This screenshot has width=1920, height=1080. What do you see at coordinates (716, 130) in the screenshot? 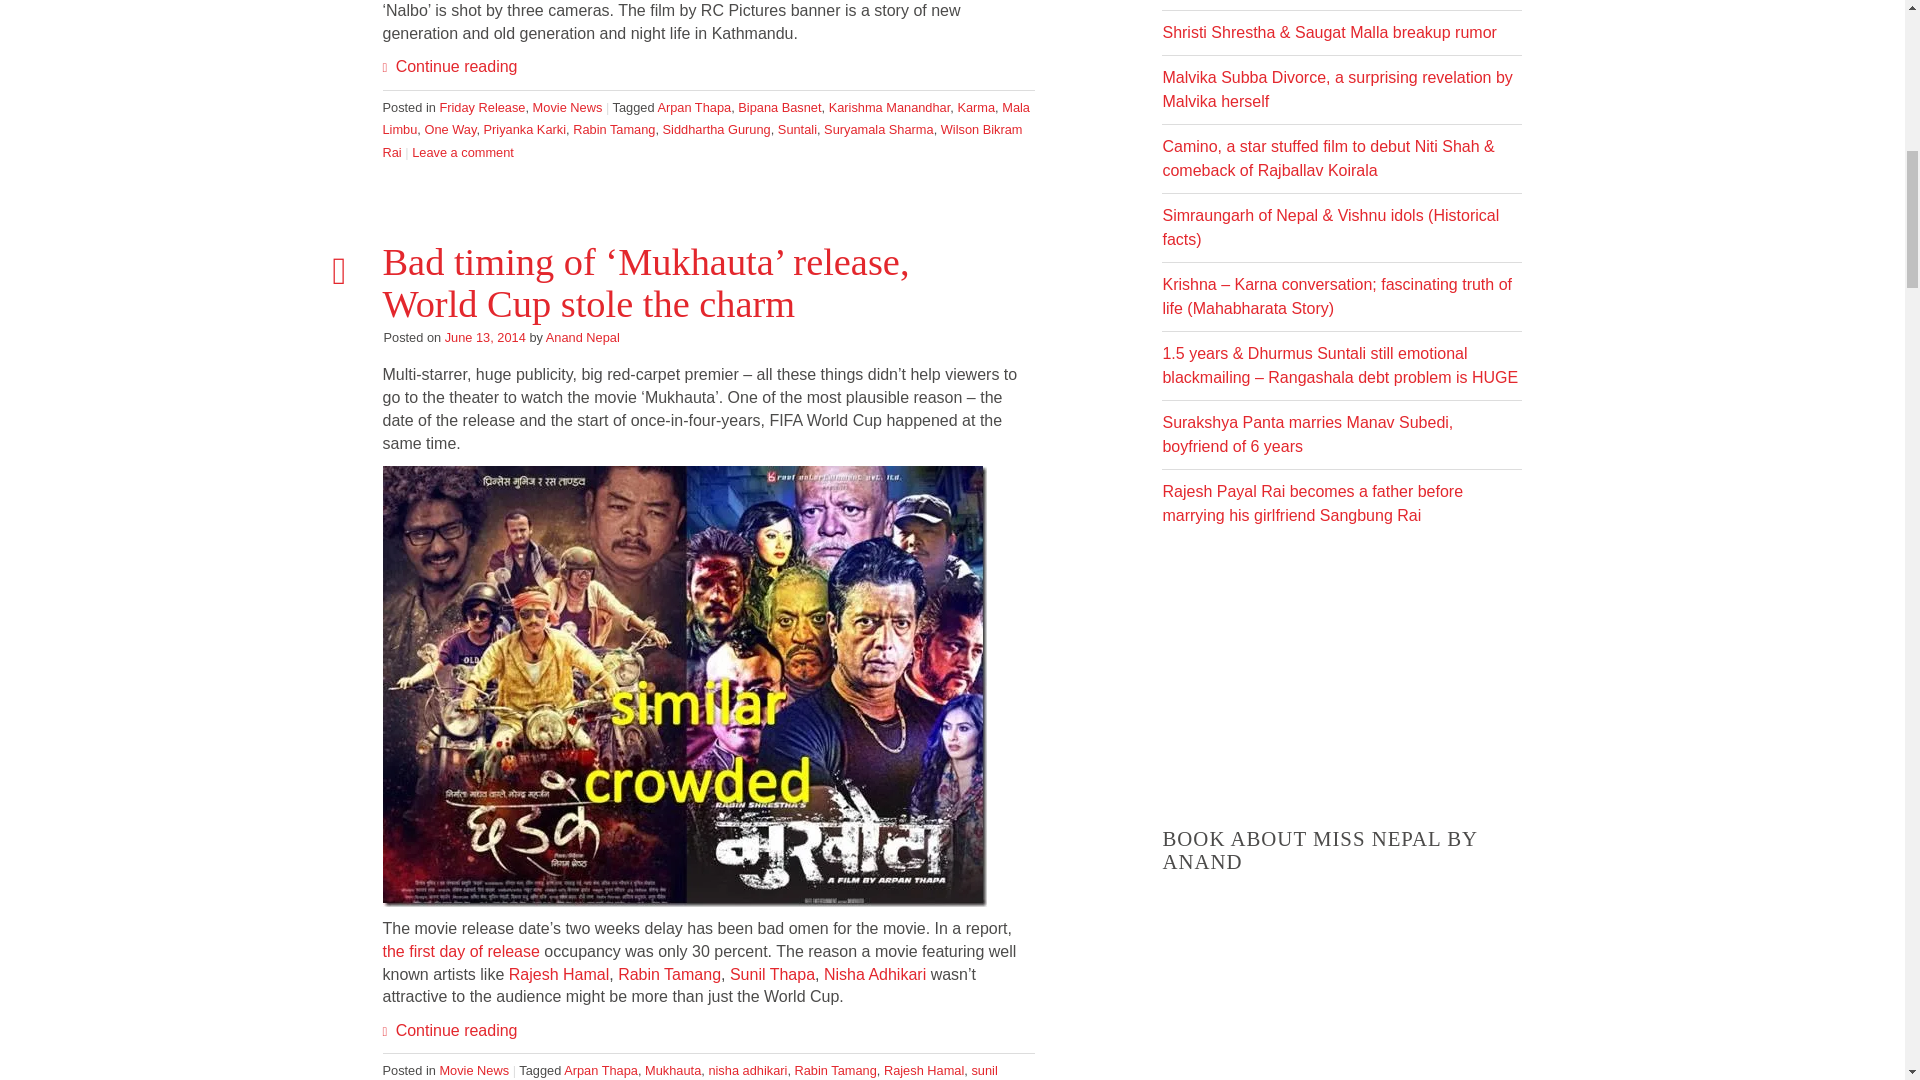
I see `Siddhartha Gurung` at bounding box center [716, 130].